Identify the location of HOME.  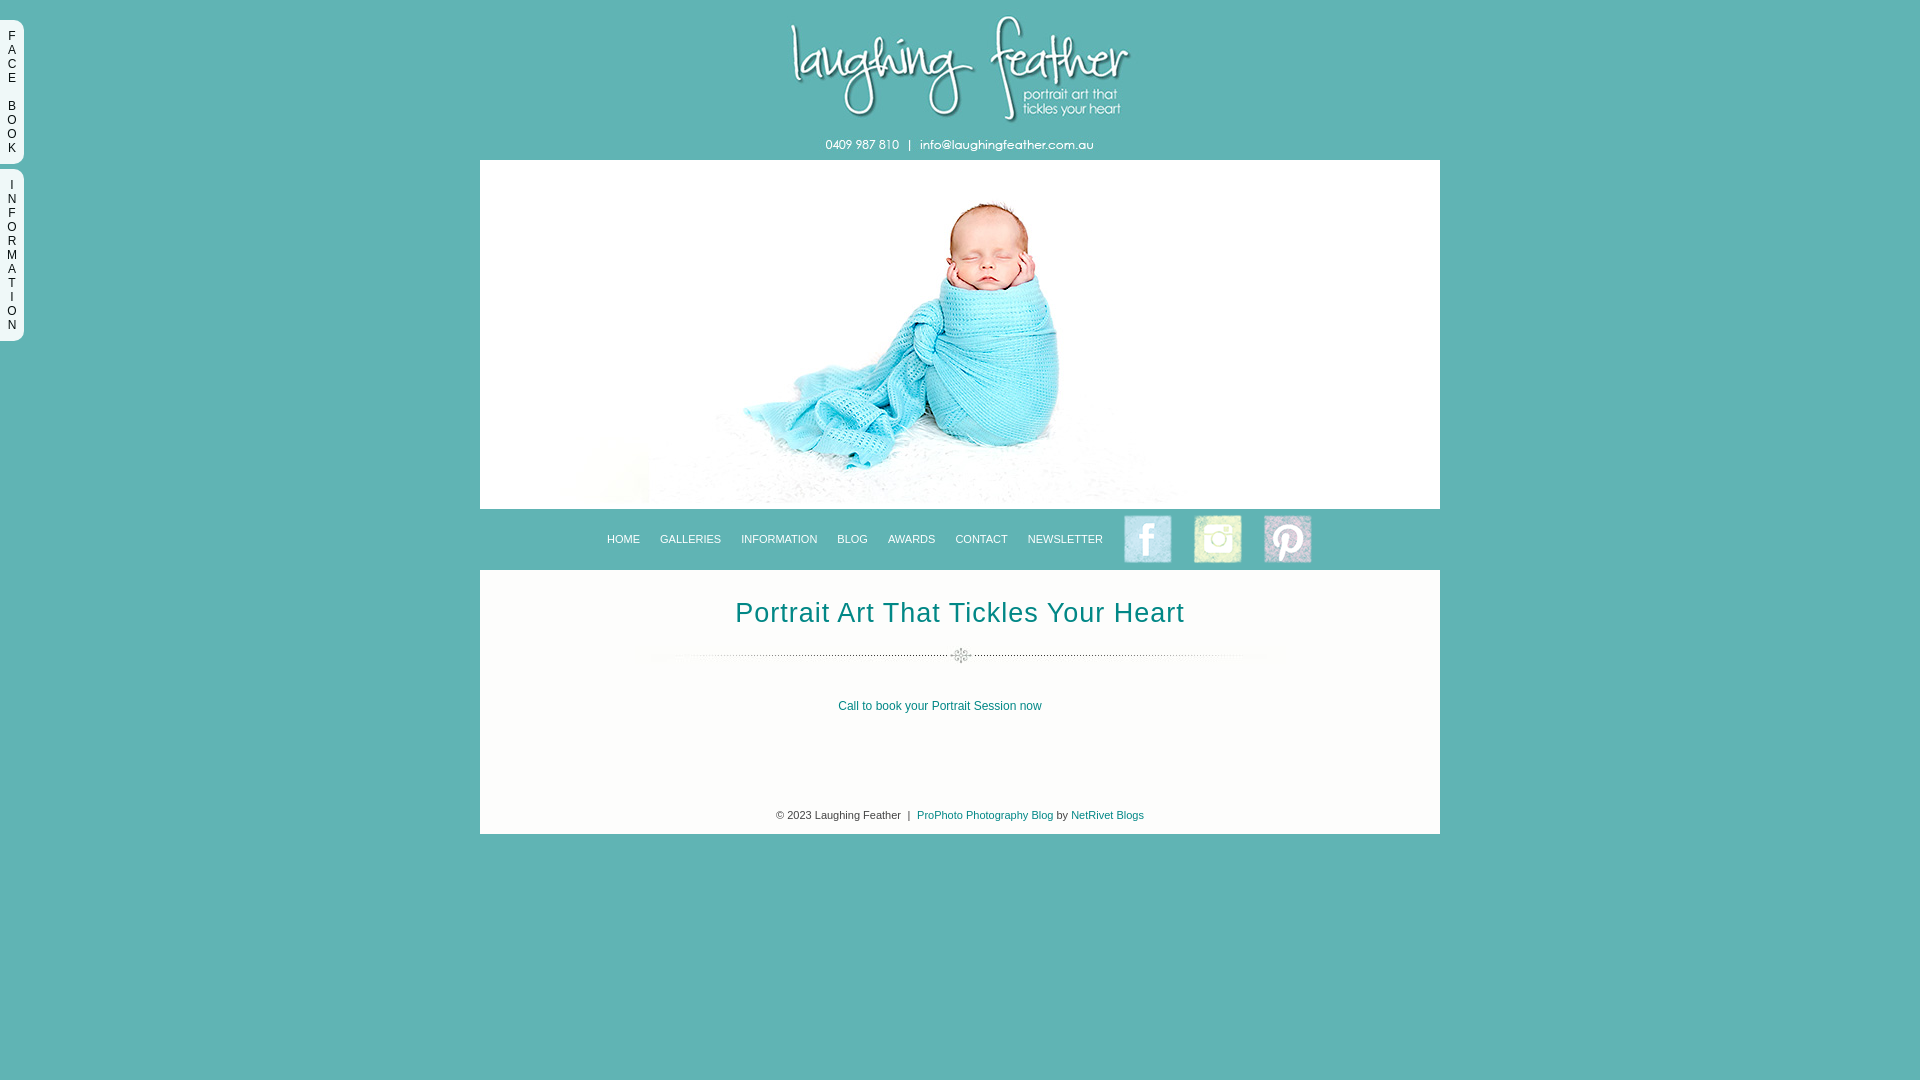
(624, 540).